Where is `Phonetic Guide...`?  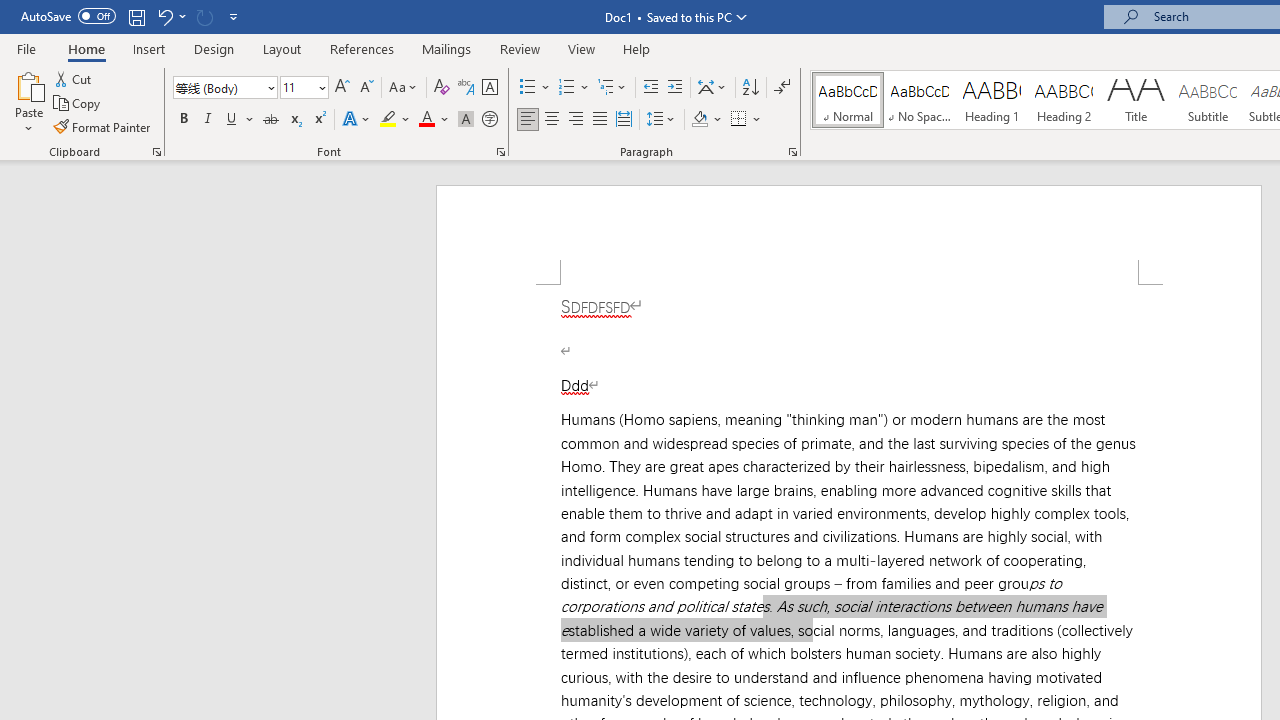
Phonetic Guide... is located at coordinates (466, 88).